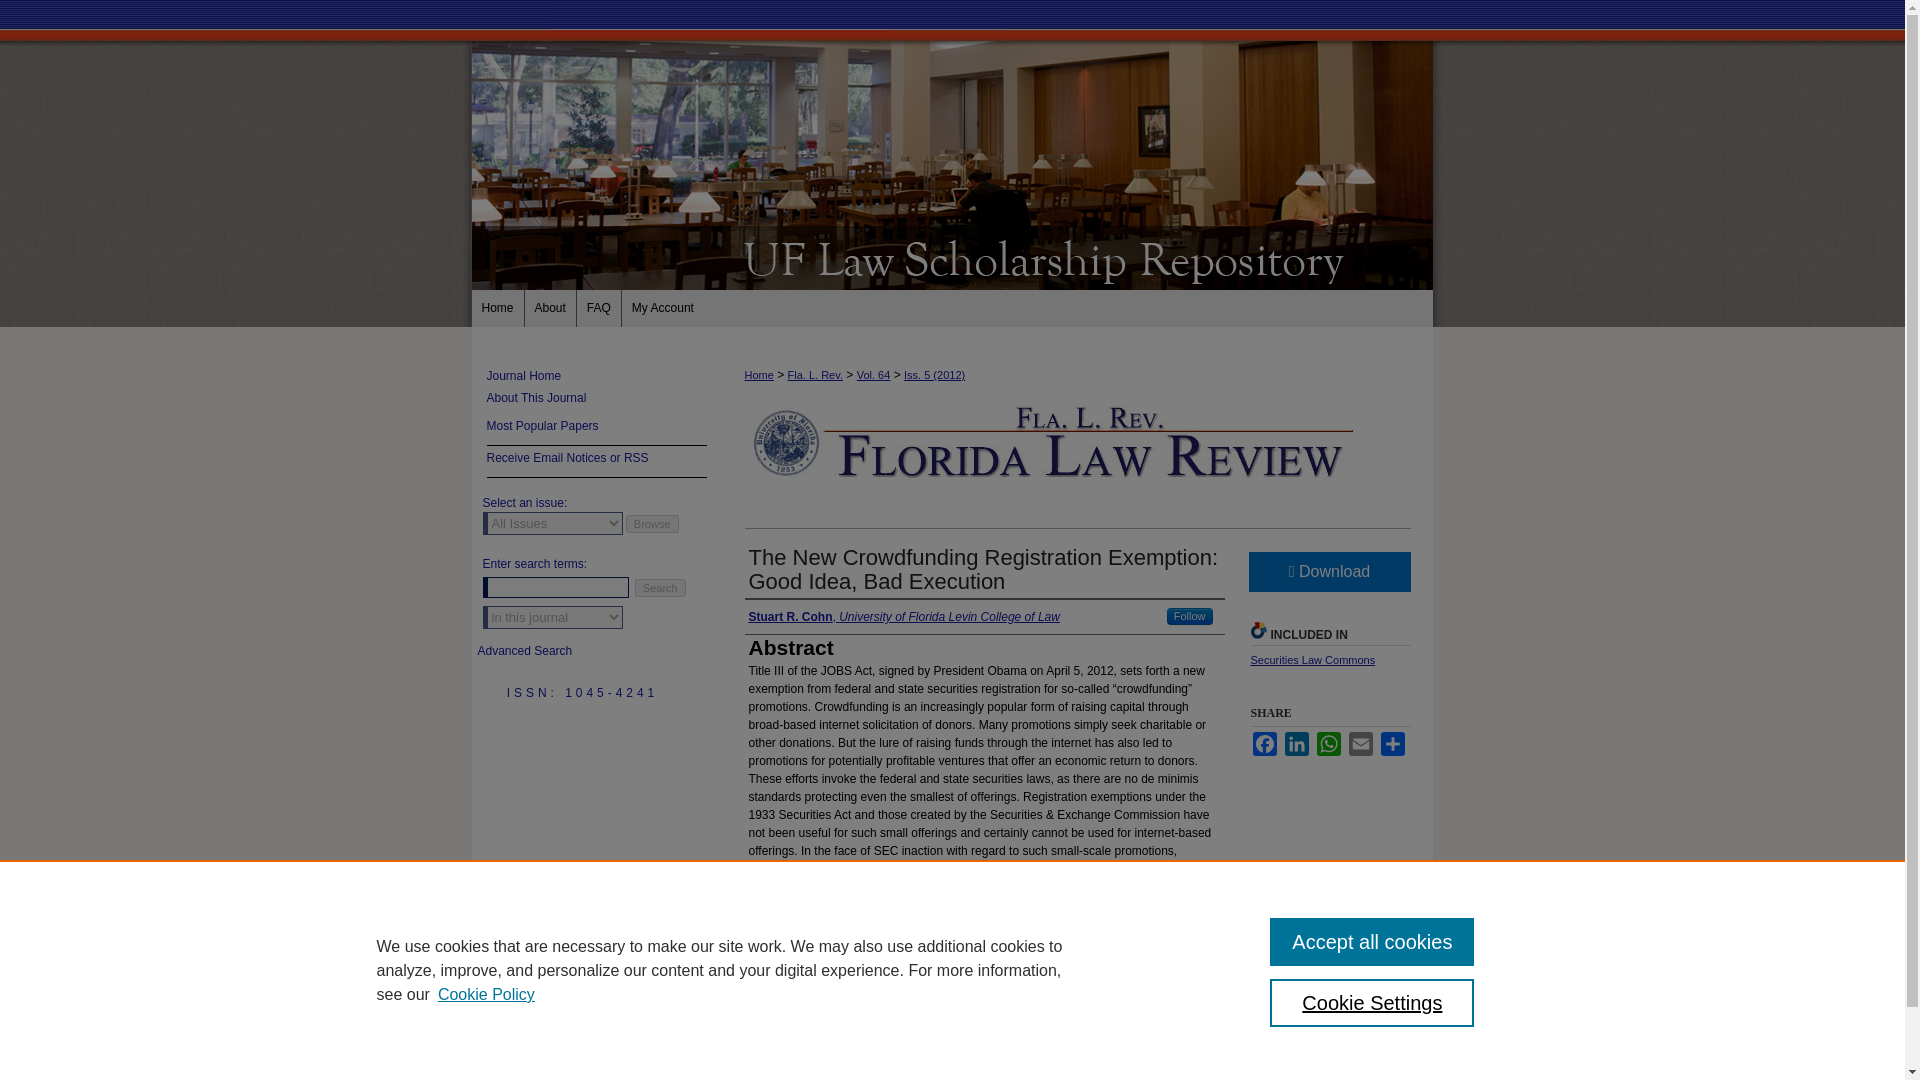  What do you see at coordinates (1328, 744) in the screenshot?
I see `WhatsApp` at bounding box center [1328, 744].